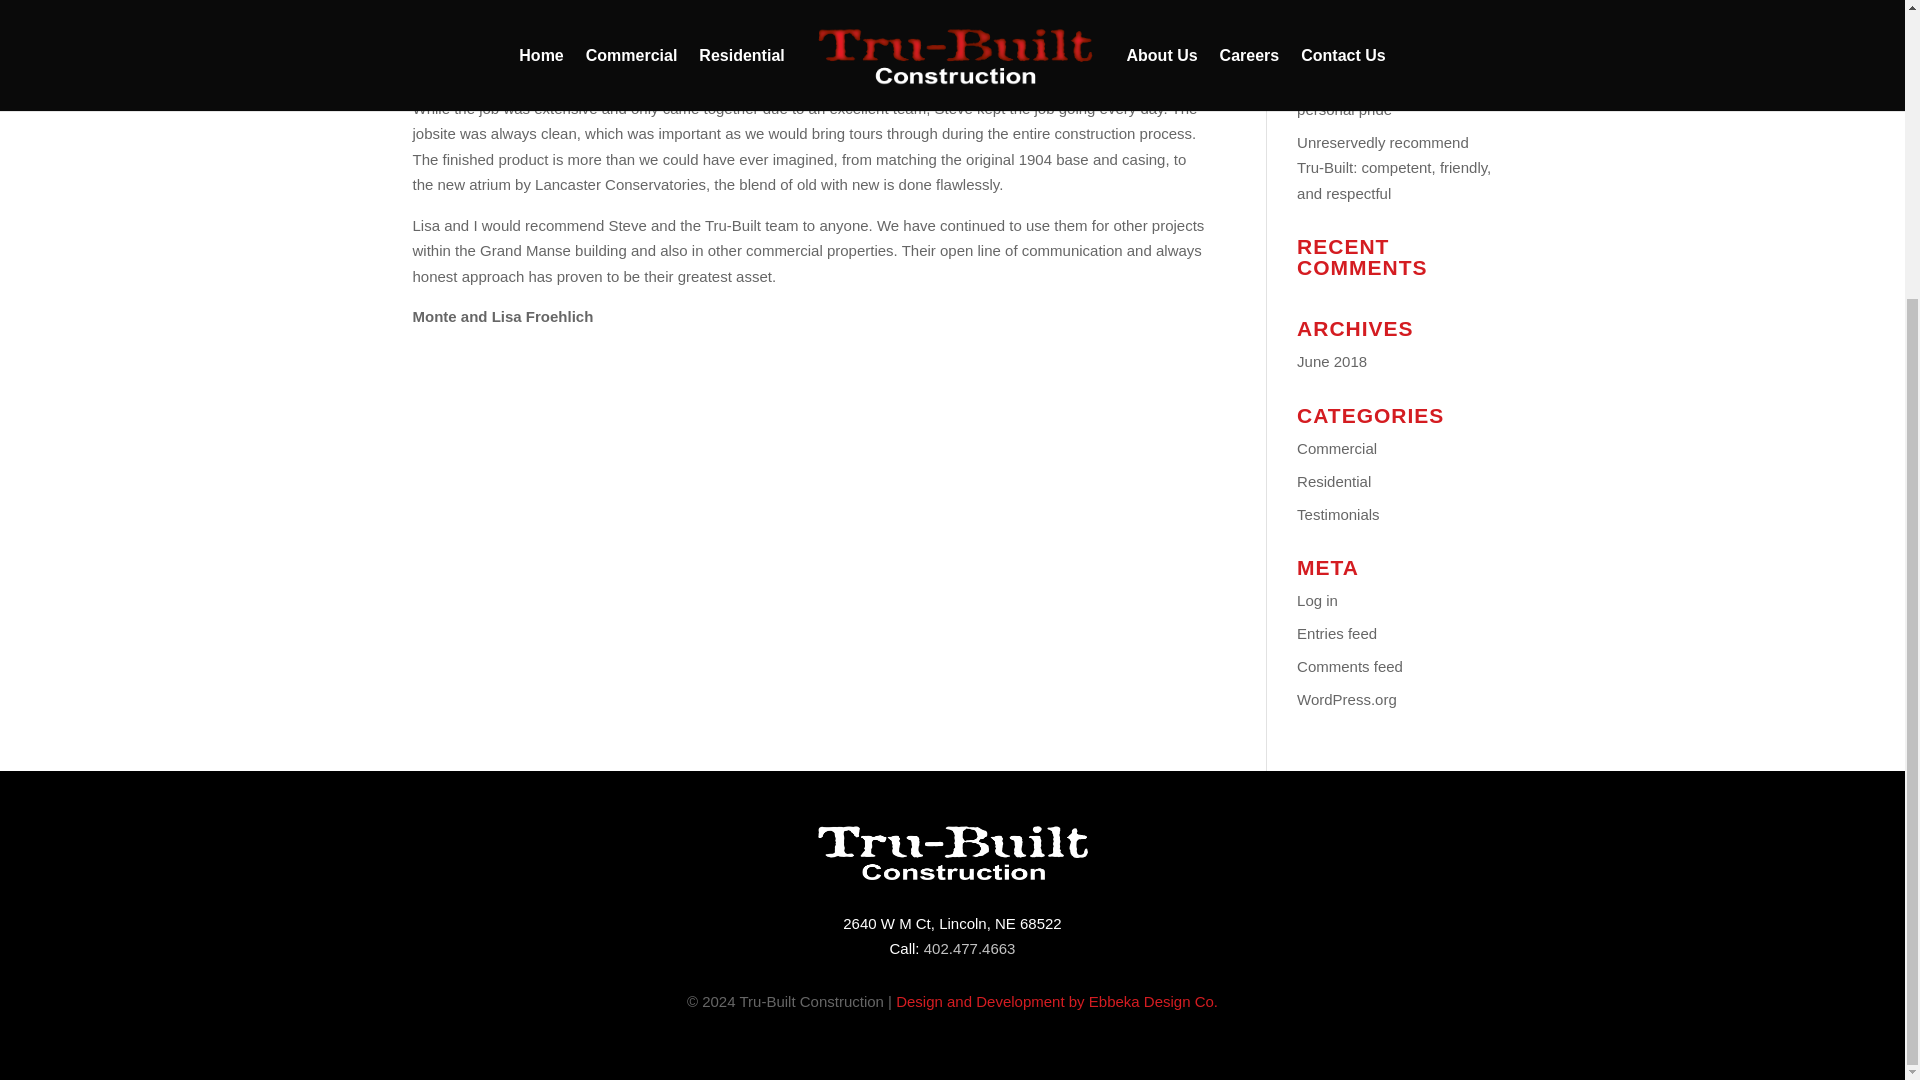 The image size is (1920, 1080). Describe the element at coordinates (1318, 600) in the screenshot. I see `Log in` at that location.